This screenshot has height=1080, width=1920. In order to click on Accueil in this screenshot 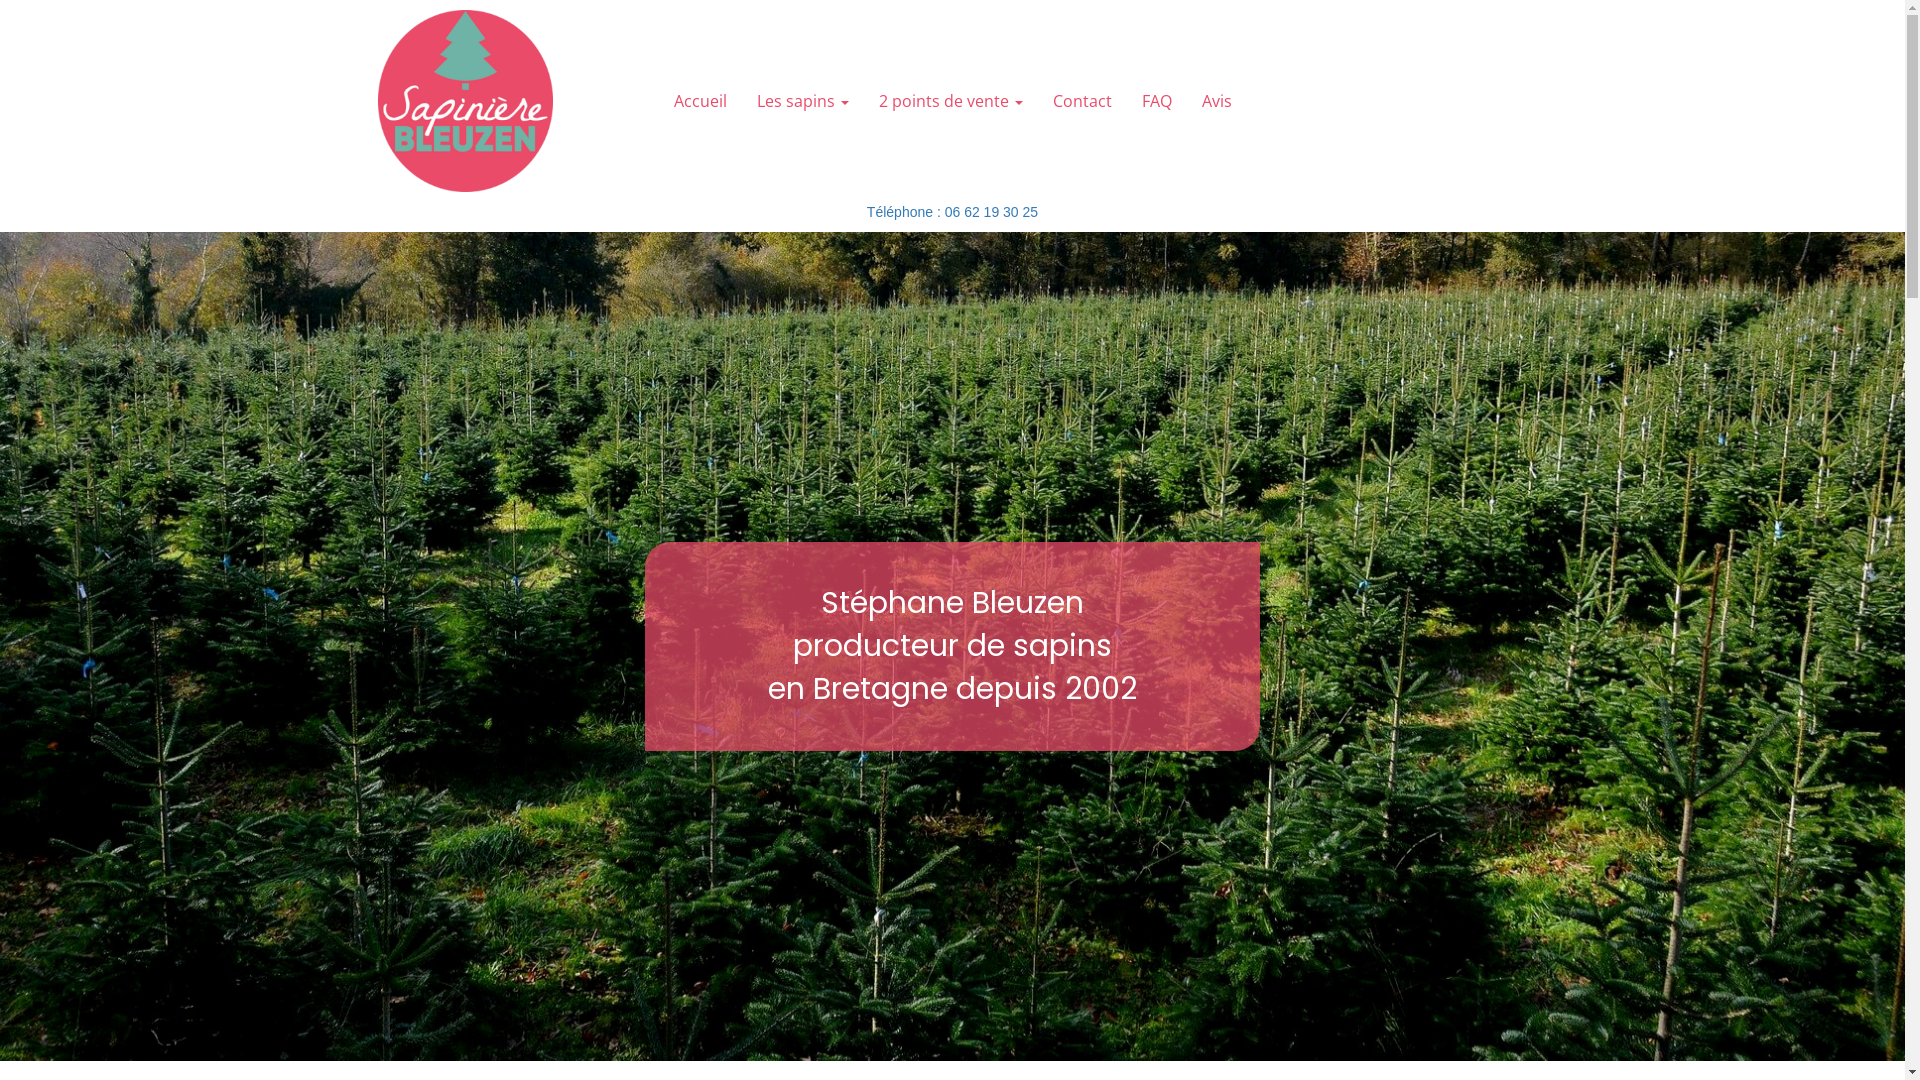, I will do `click(700, 102)`.